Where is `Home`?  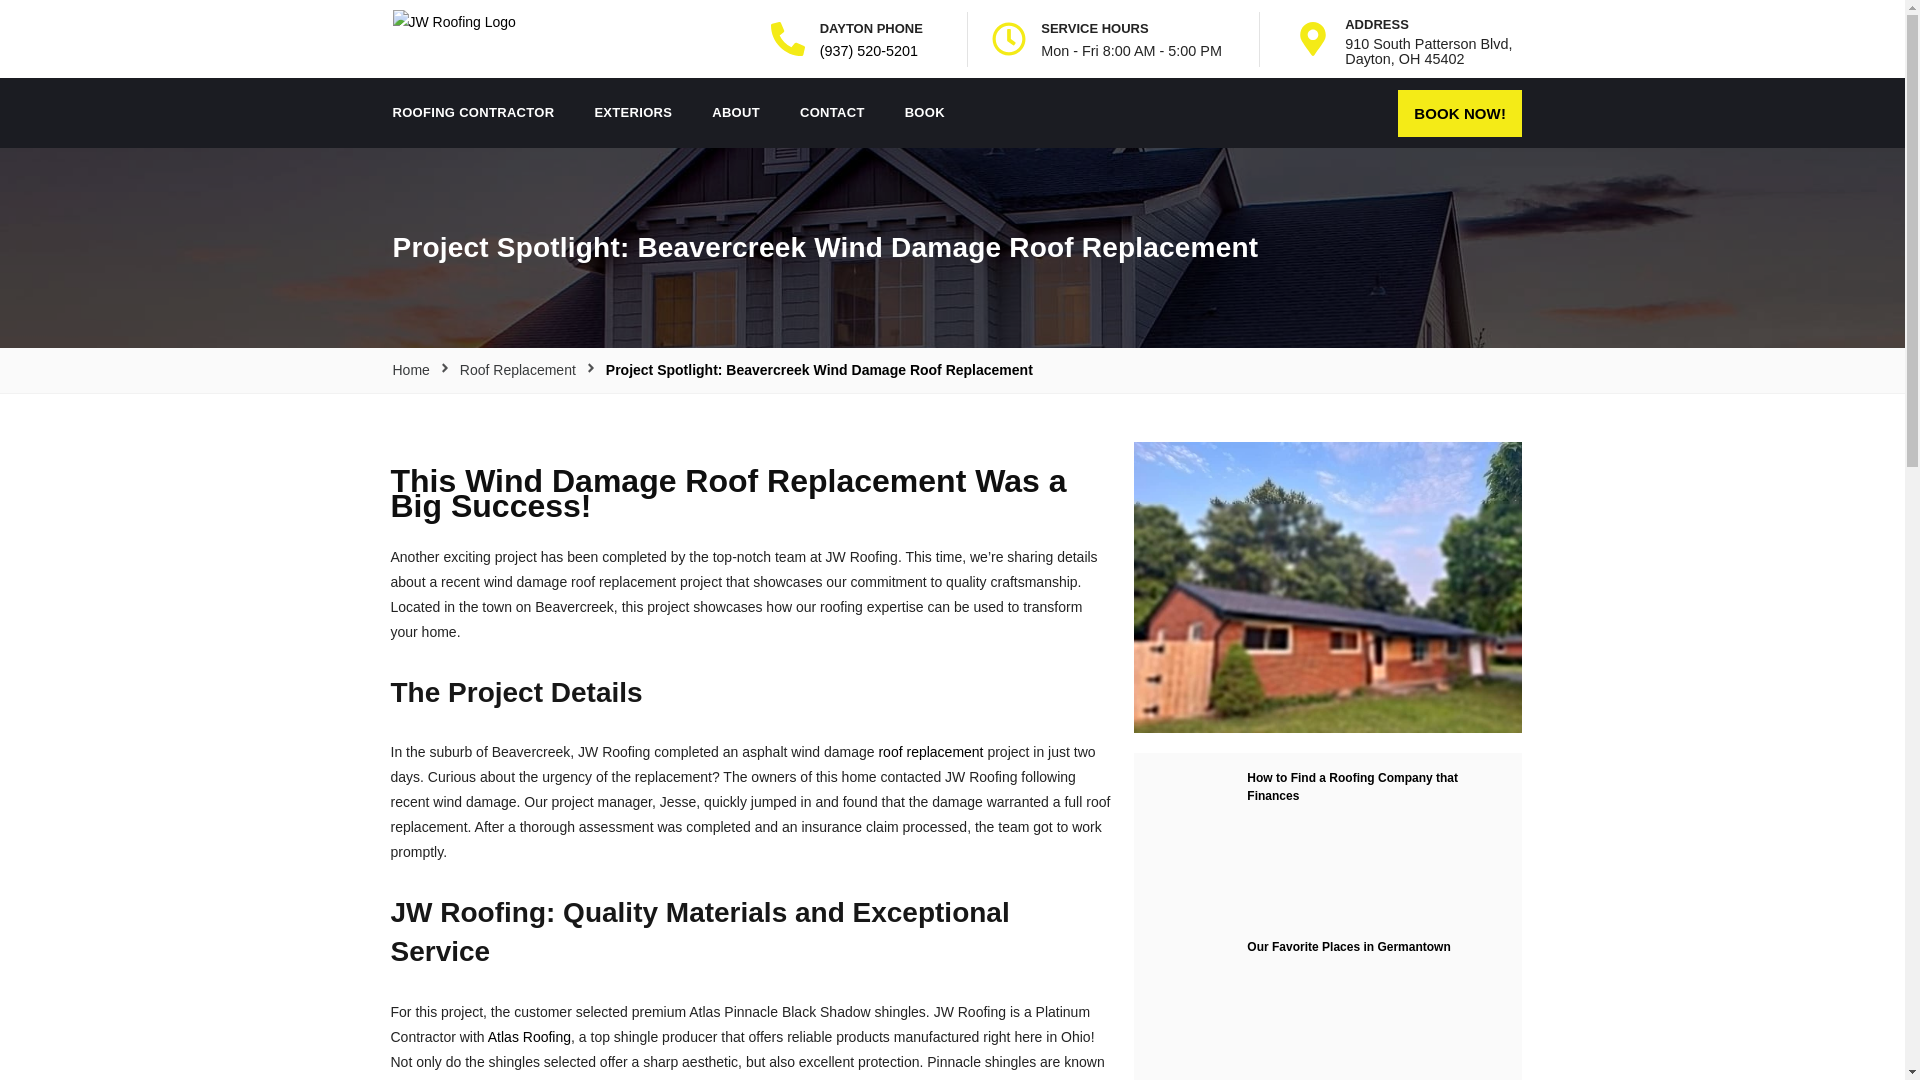 Home is located at coordinates (410, 370).